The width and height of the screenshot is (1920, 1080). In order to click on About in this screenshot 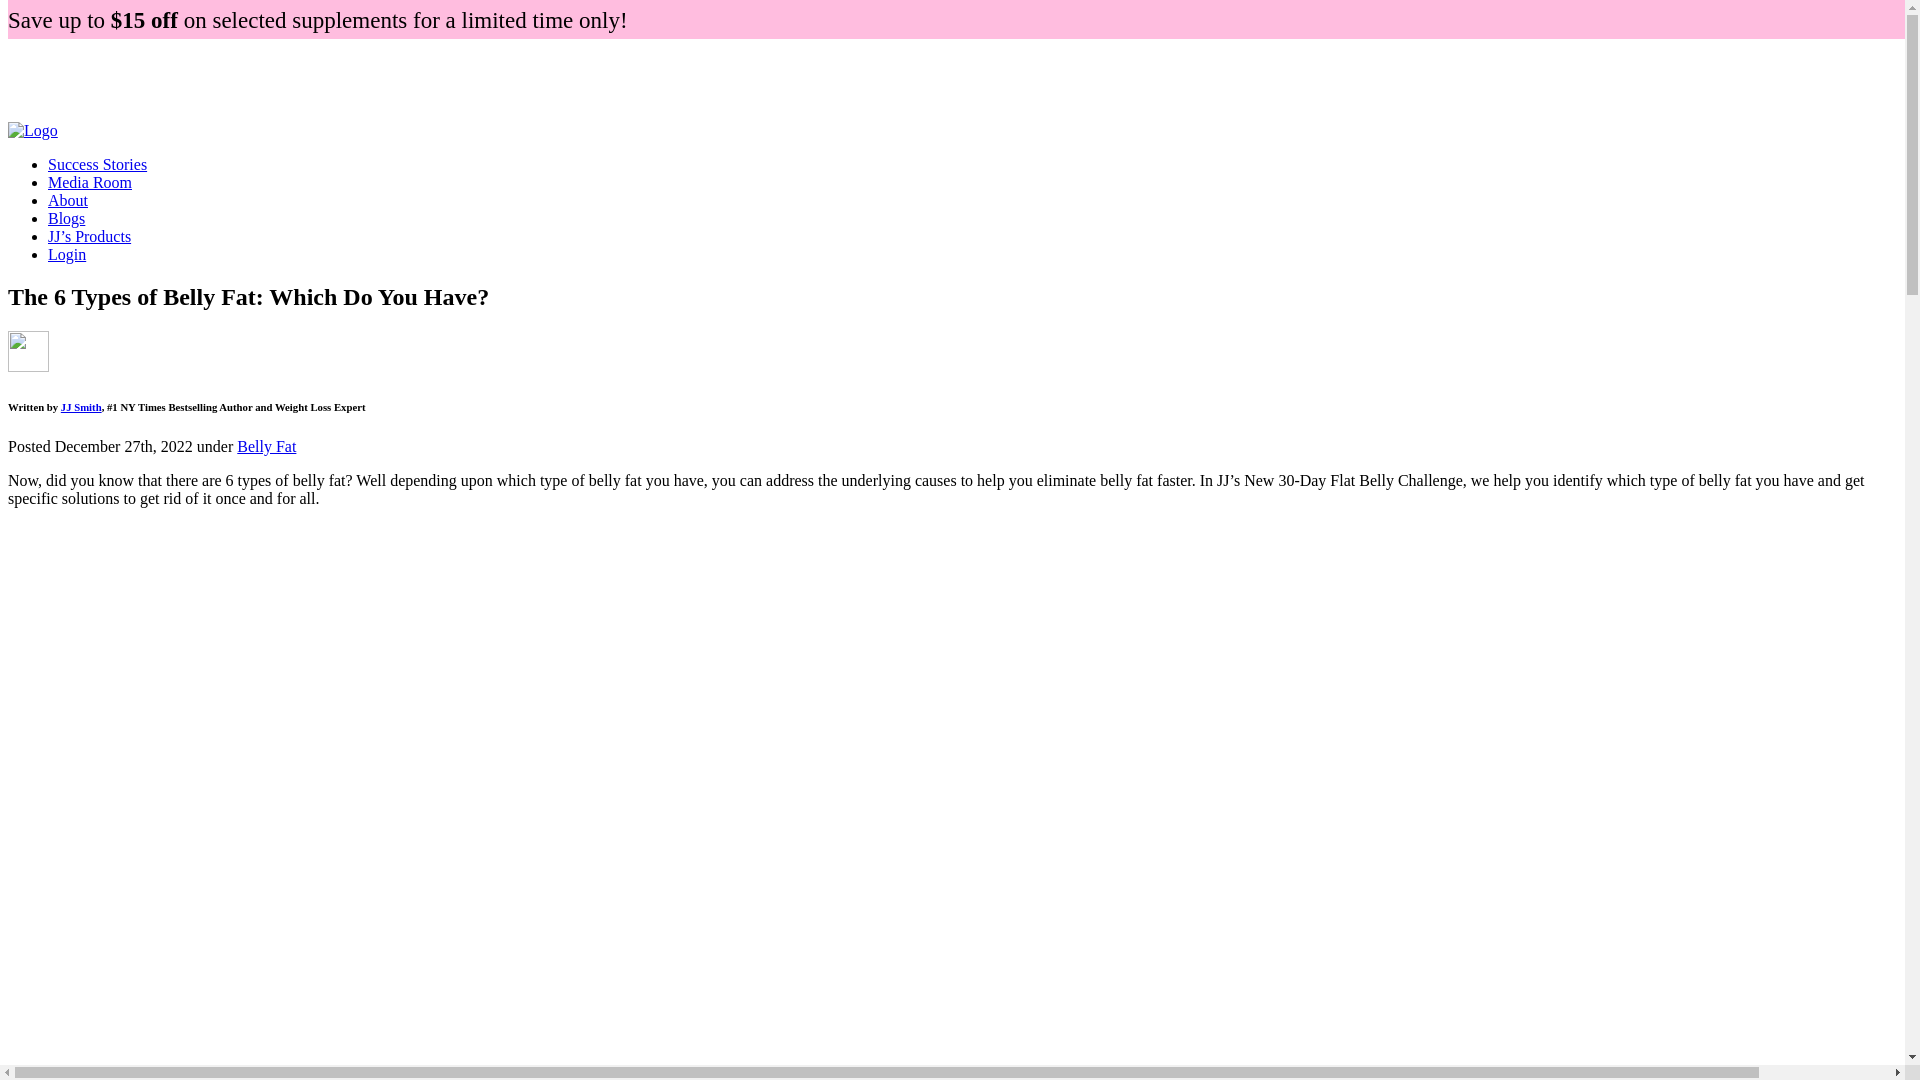, I will do `click(68, 200)`.